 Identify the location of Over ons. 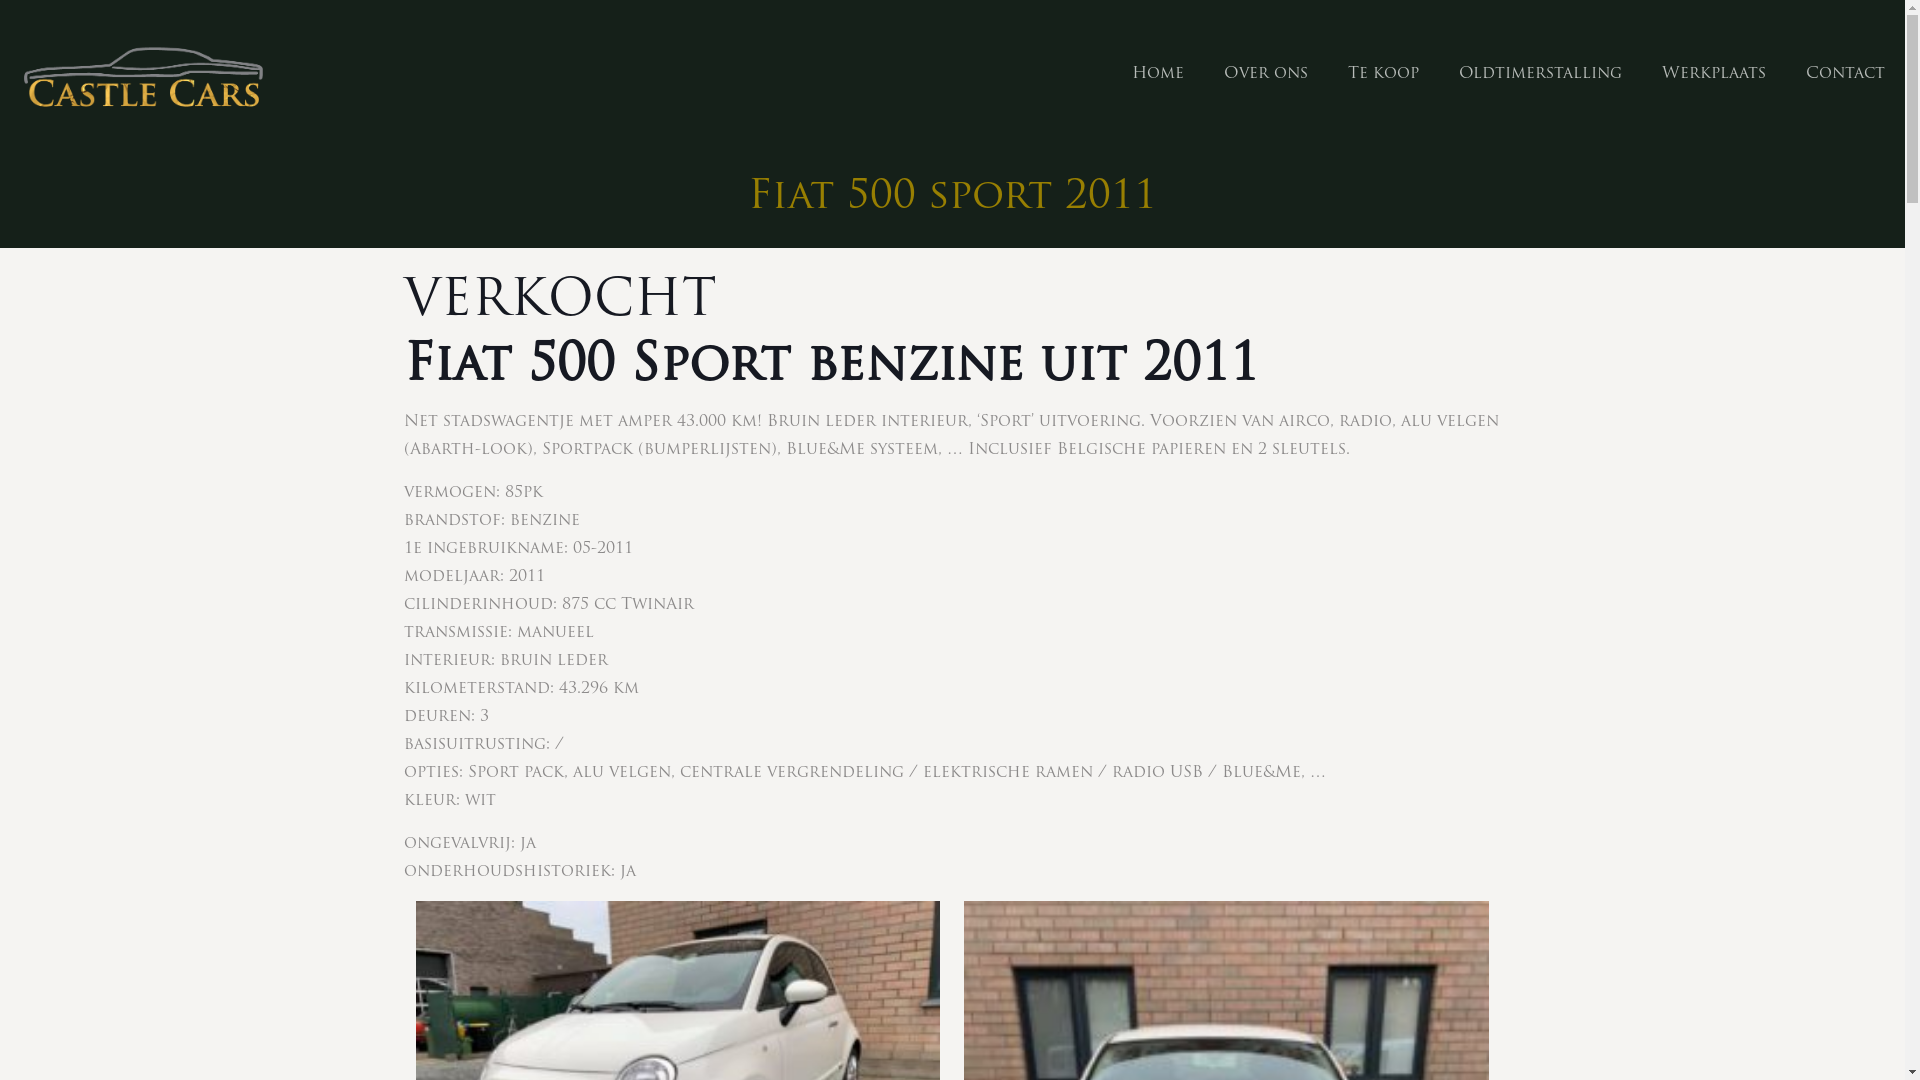
(1266, 74).